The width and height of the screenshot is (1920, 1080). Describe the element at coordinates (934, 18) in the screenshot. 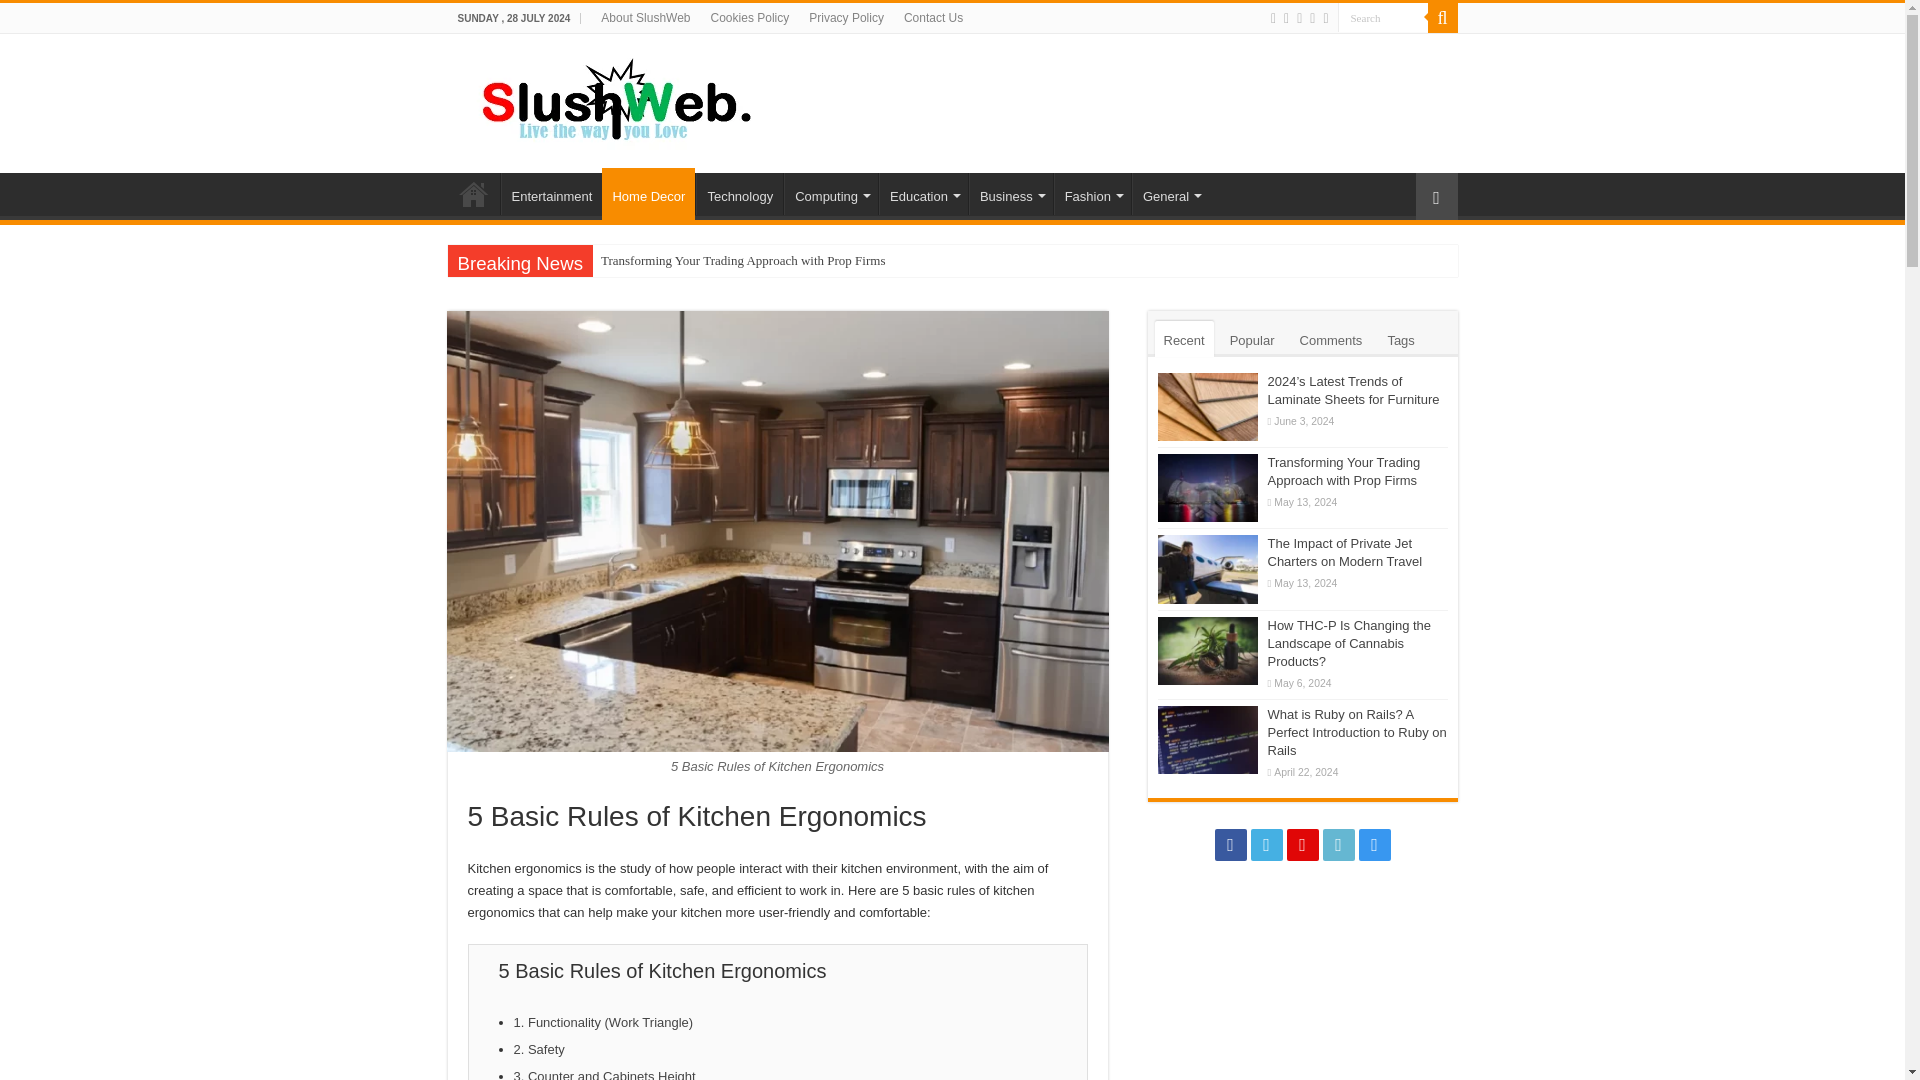

I see `Contact Us` at that location.